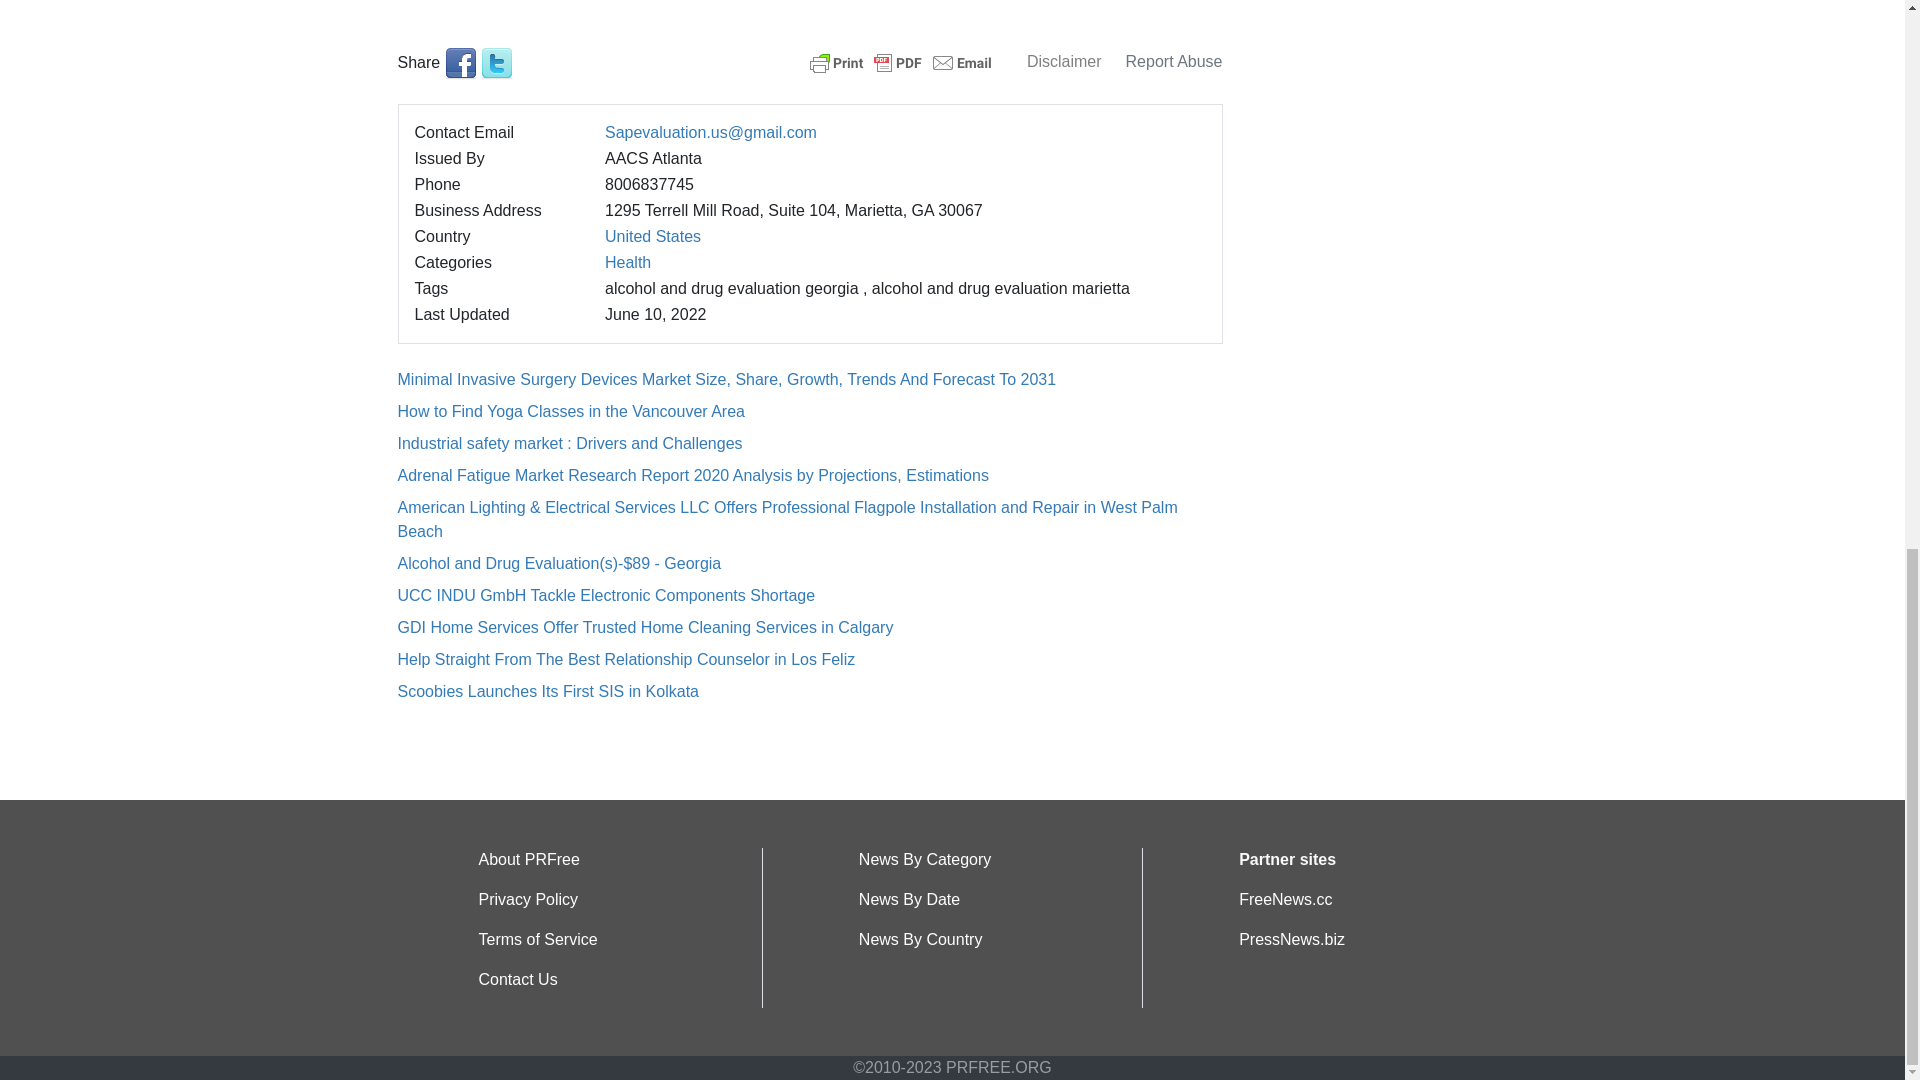 This screenshot has height=1080, width=1920. I want to click on Contact Us, so click(517, 979).